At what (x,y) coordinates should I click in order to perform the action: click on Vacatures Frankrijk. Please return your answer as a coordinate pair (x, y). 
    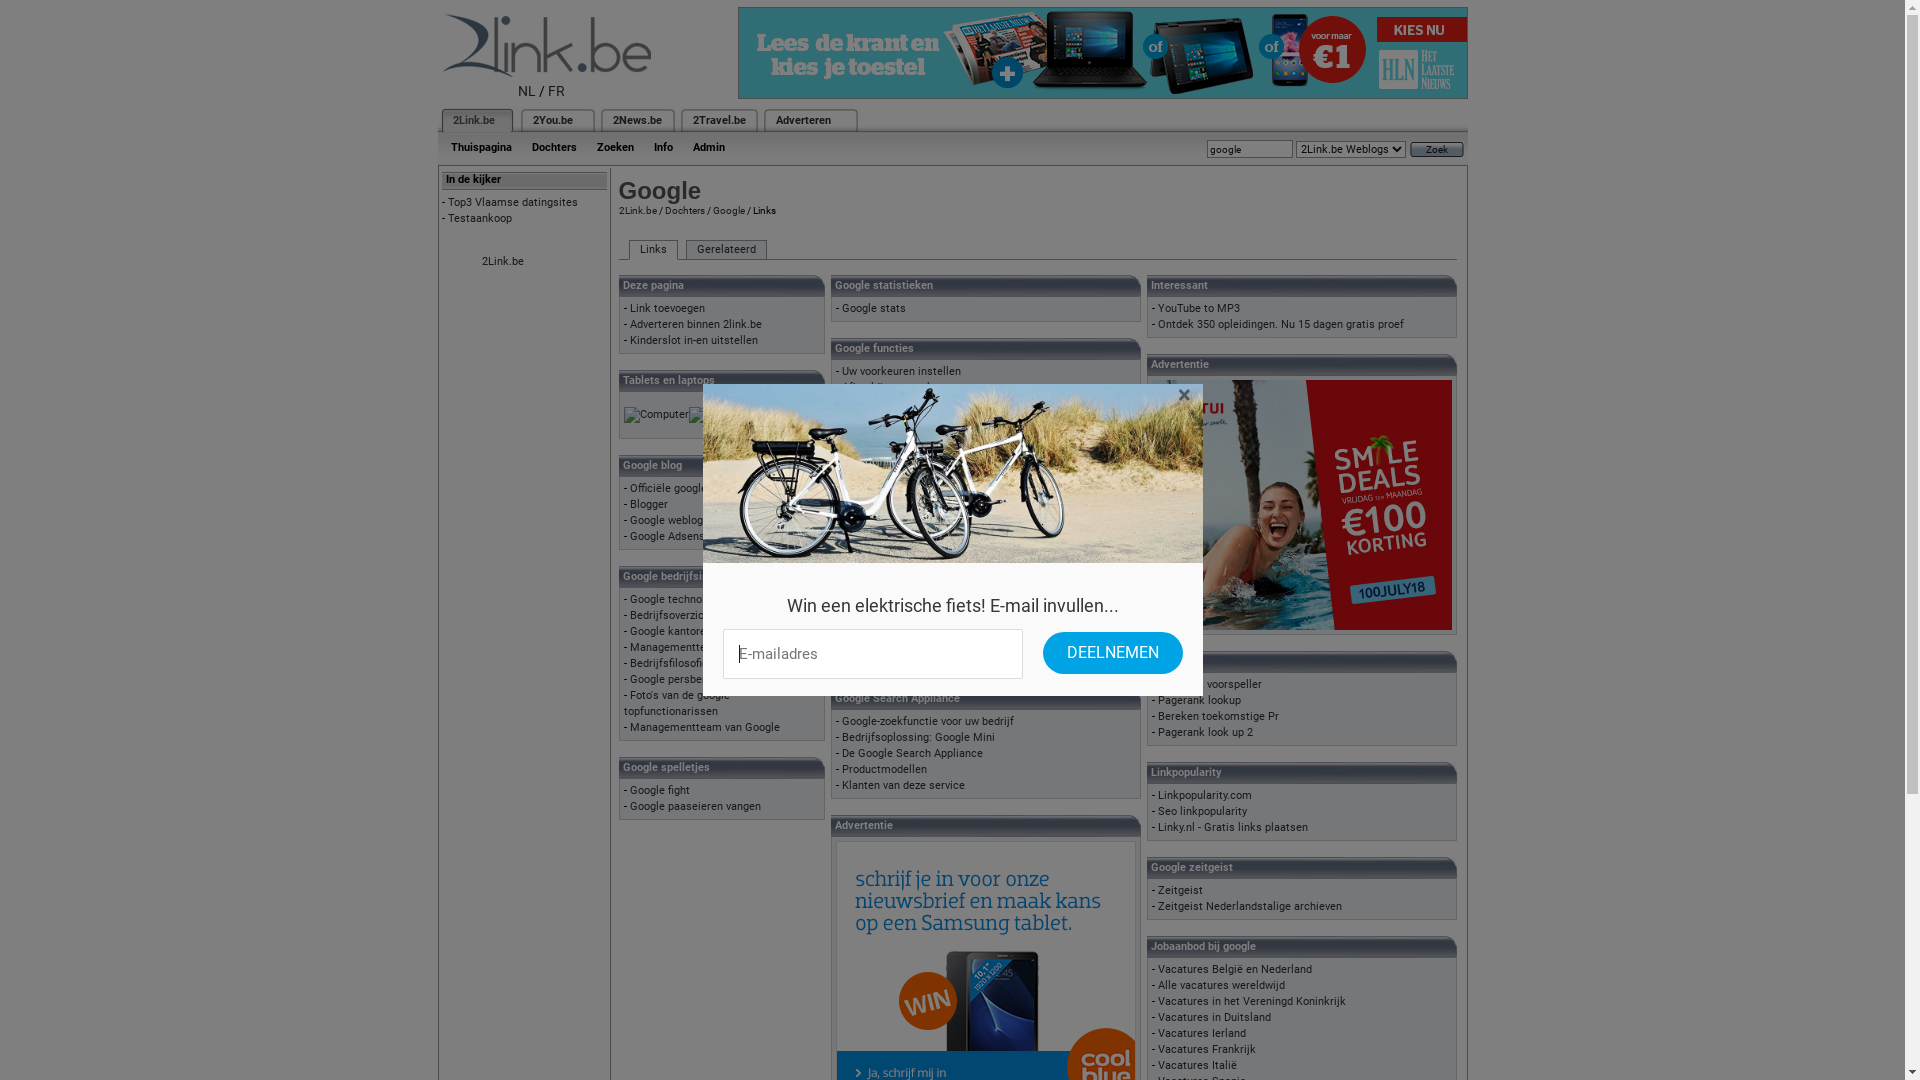
    Looking at the image, I should click on (1207, 1050).